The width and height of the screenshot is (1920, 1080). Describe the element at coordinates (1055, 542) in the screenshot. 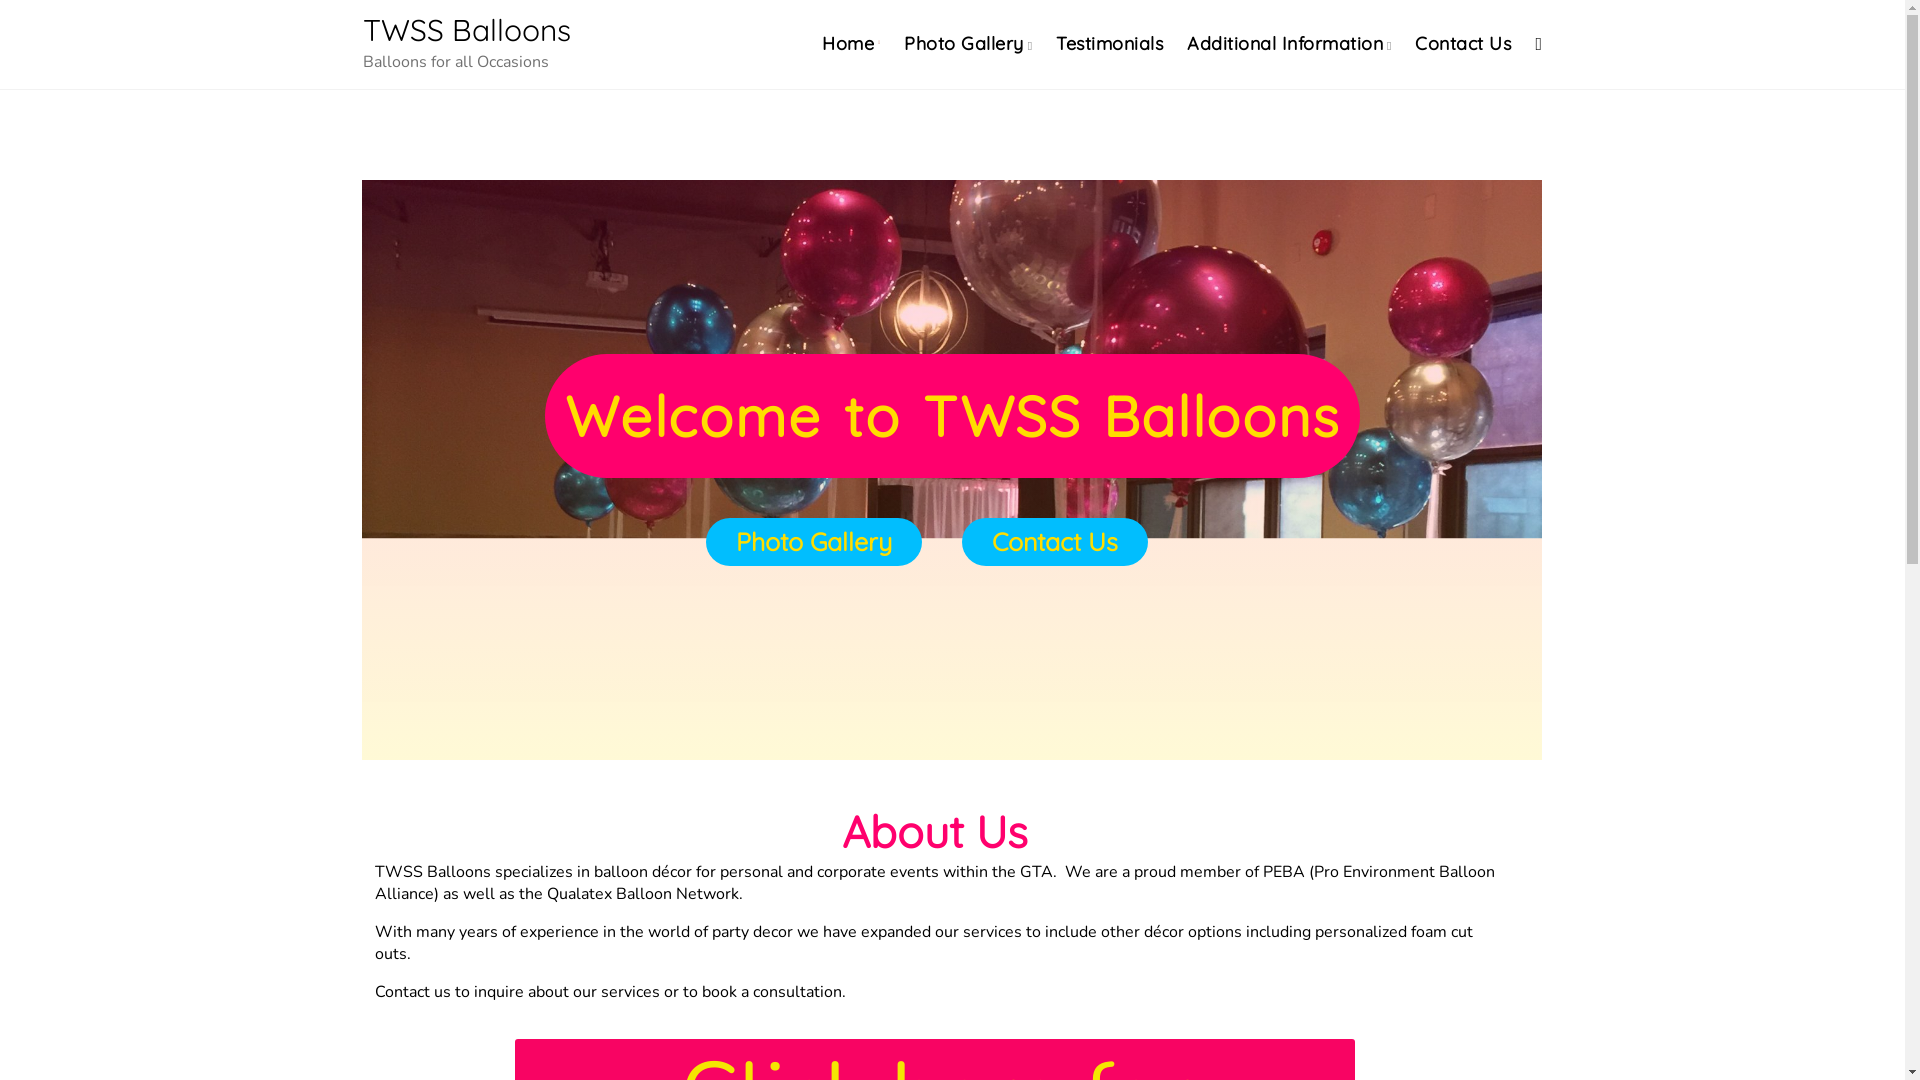

I see `Contact Us` at that location.